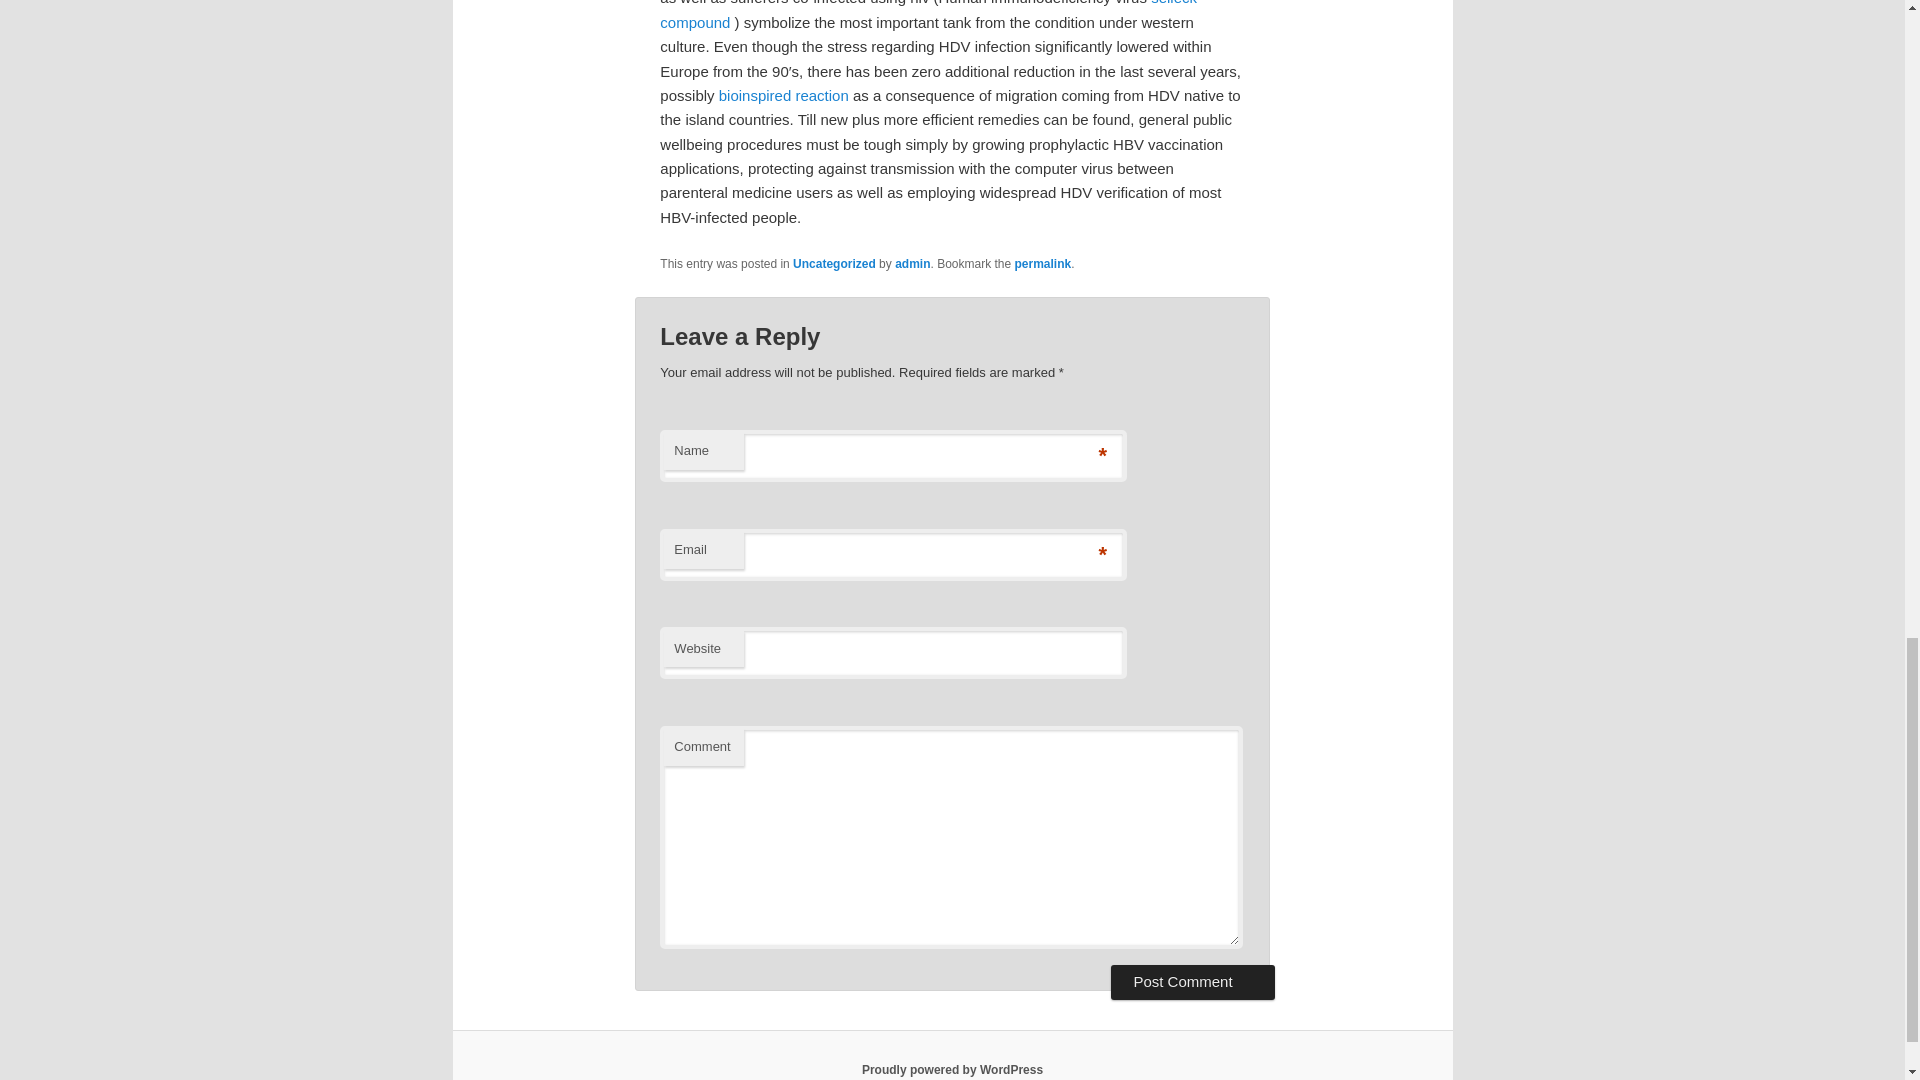 The height and width of the screenshot is (1080, 1920). I want to click on bioinspired reaction, so click(783, 95).